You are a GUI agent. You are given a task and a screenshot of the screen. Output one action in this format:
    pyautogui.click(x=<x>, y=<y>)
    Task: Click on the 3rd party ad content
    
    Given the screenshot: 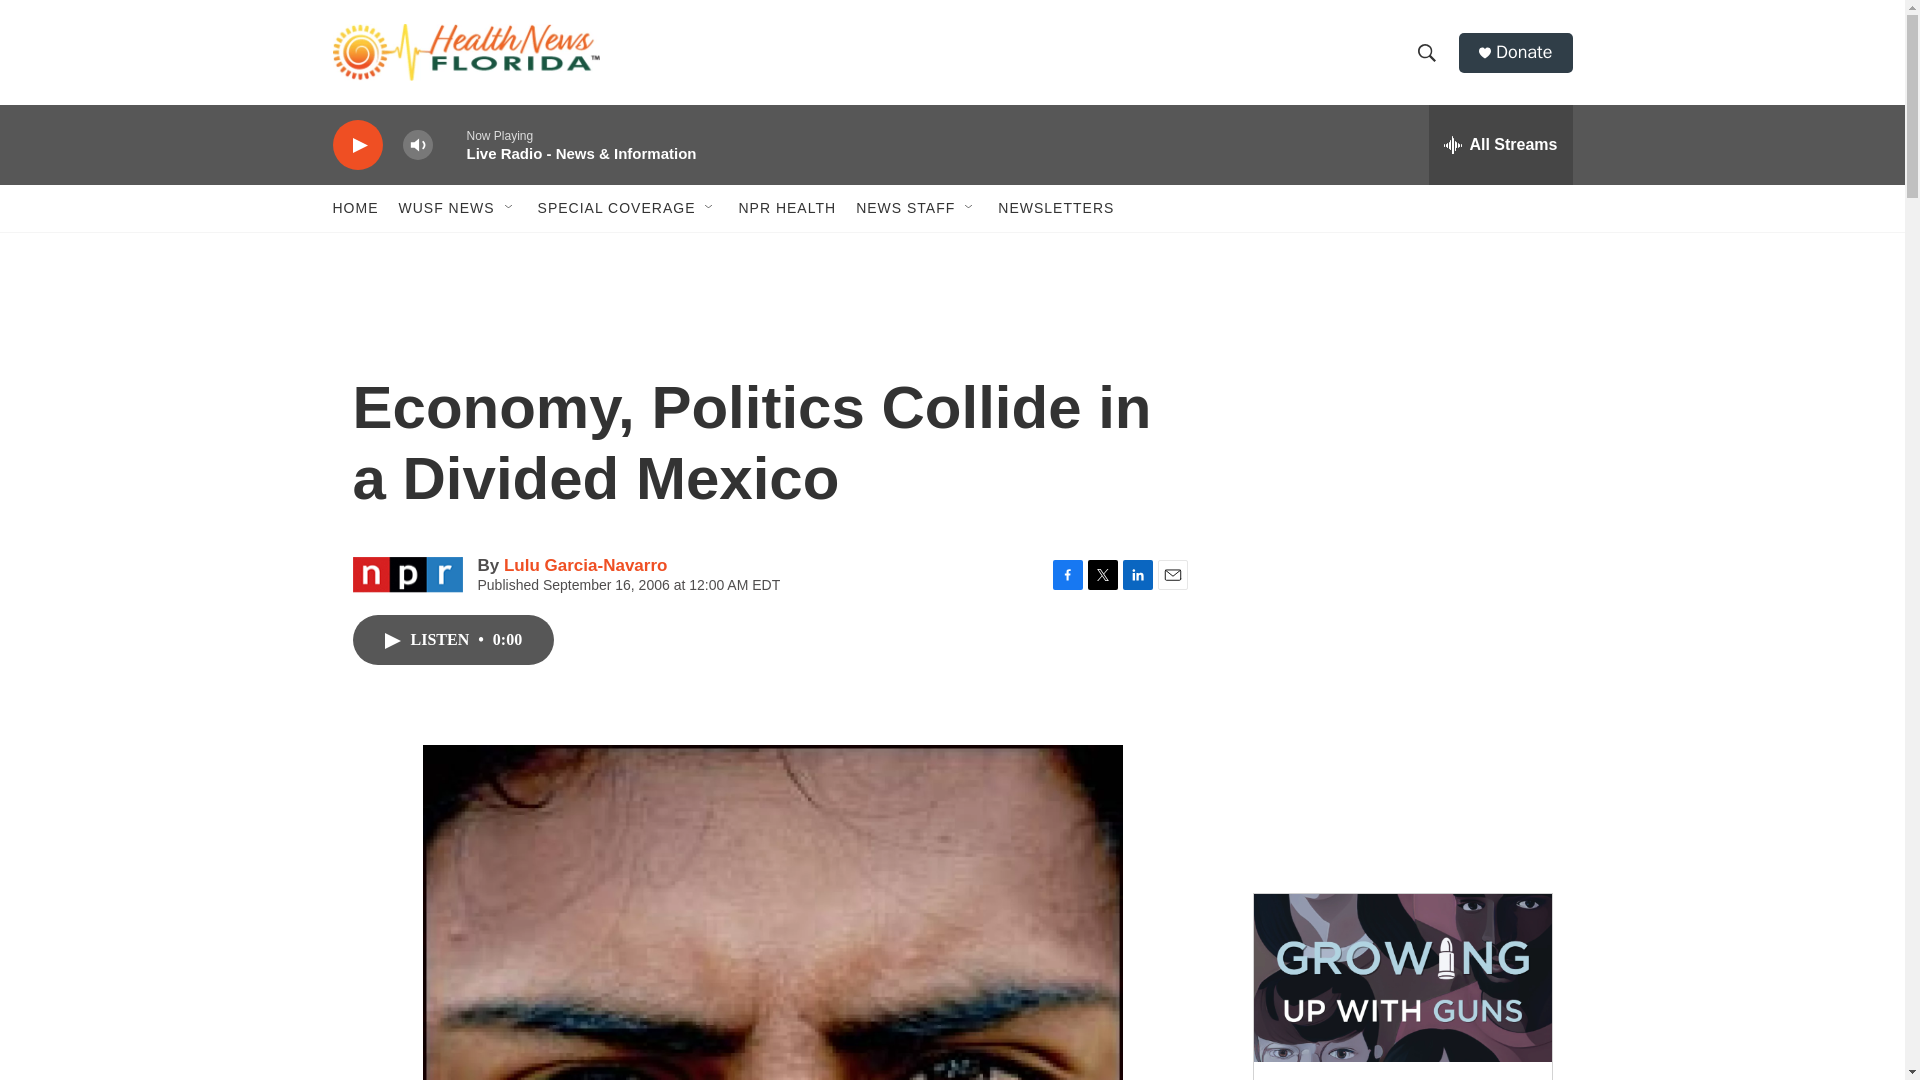 What is the action you would take?
    pyautogui.click(x=1401, y=438)
    